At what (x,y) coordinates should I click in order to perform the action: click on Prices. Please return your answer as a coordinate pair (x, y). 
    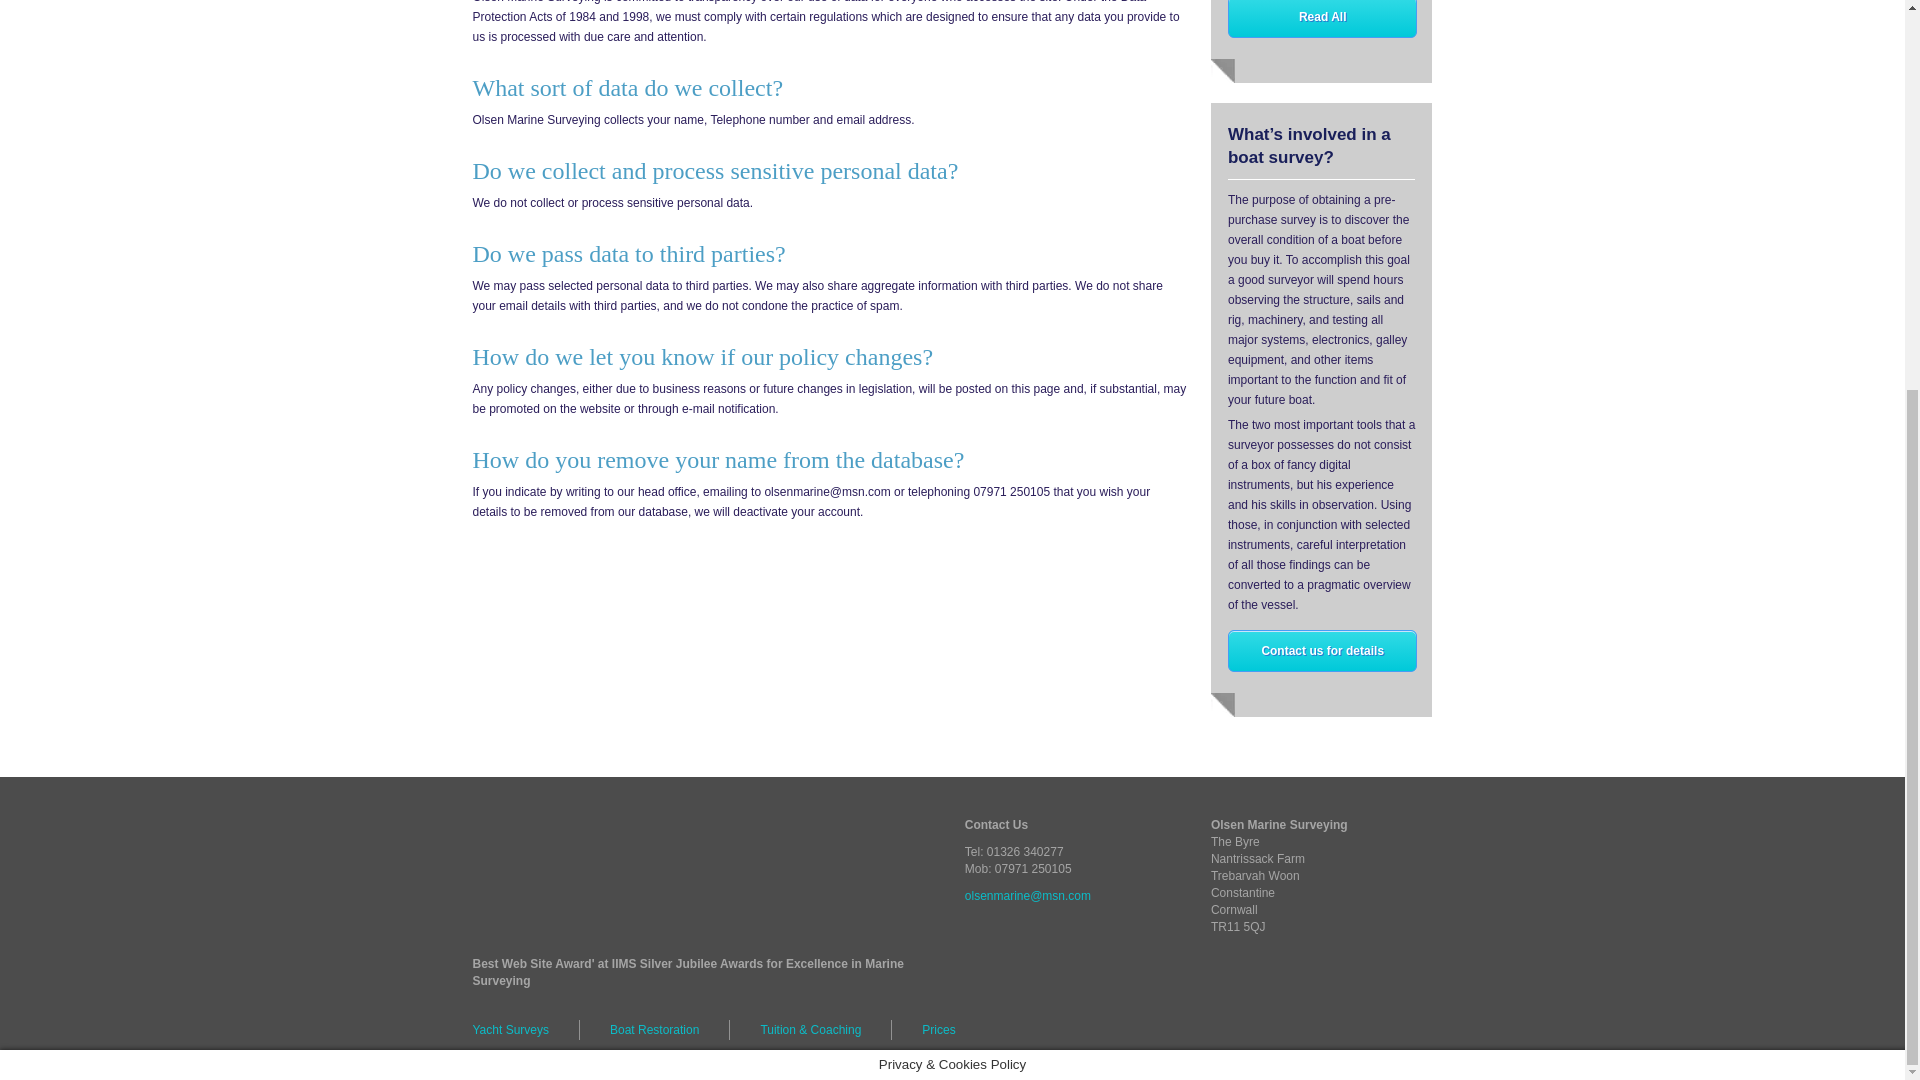
    Looking at the image, I should click on (938, 1030).